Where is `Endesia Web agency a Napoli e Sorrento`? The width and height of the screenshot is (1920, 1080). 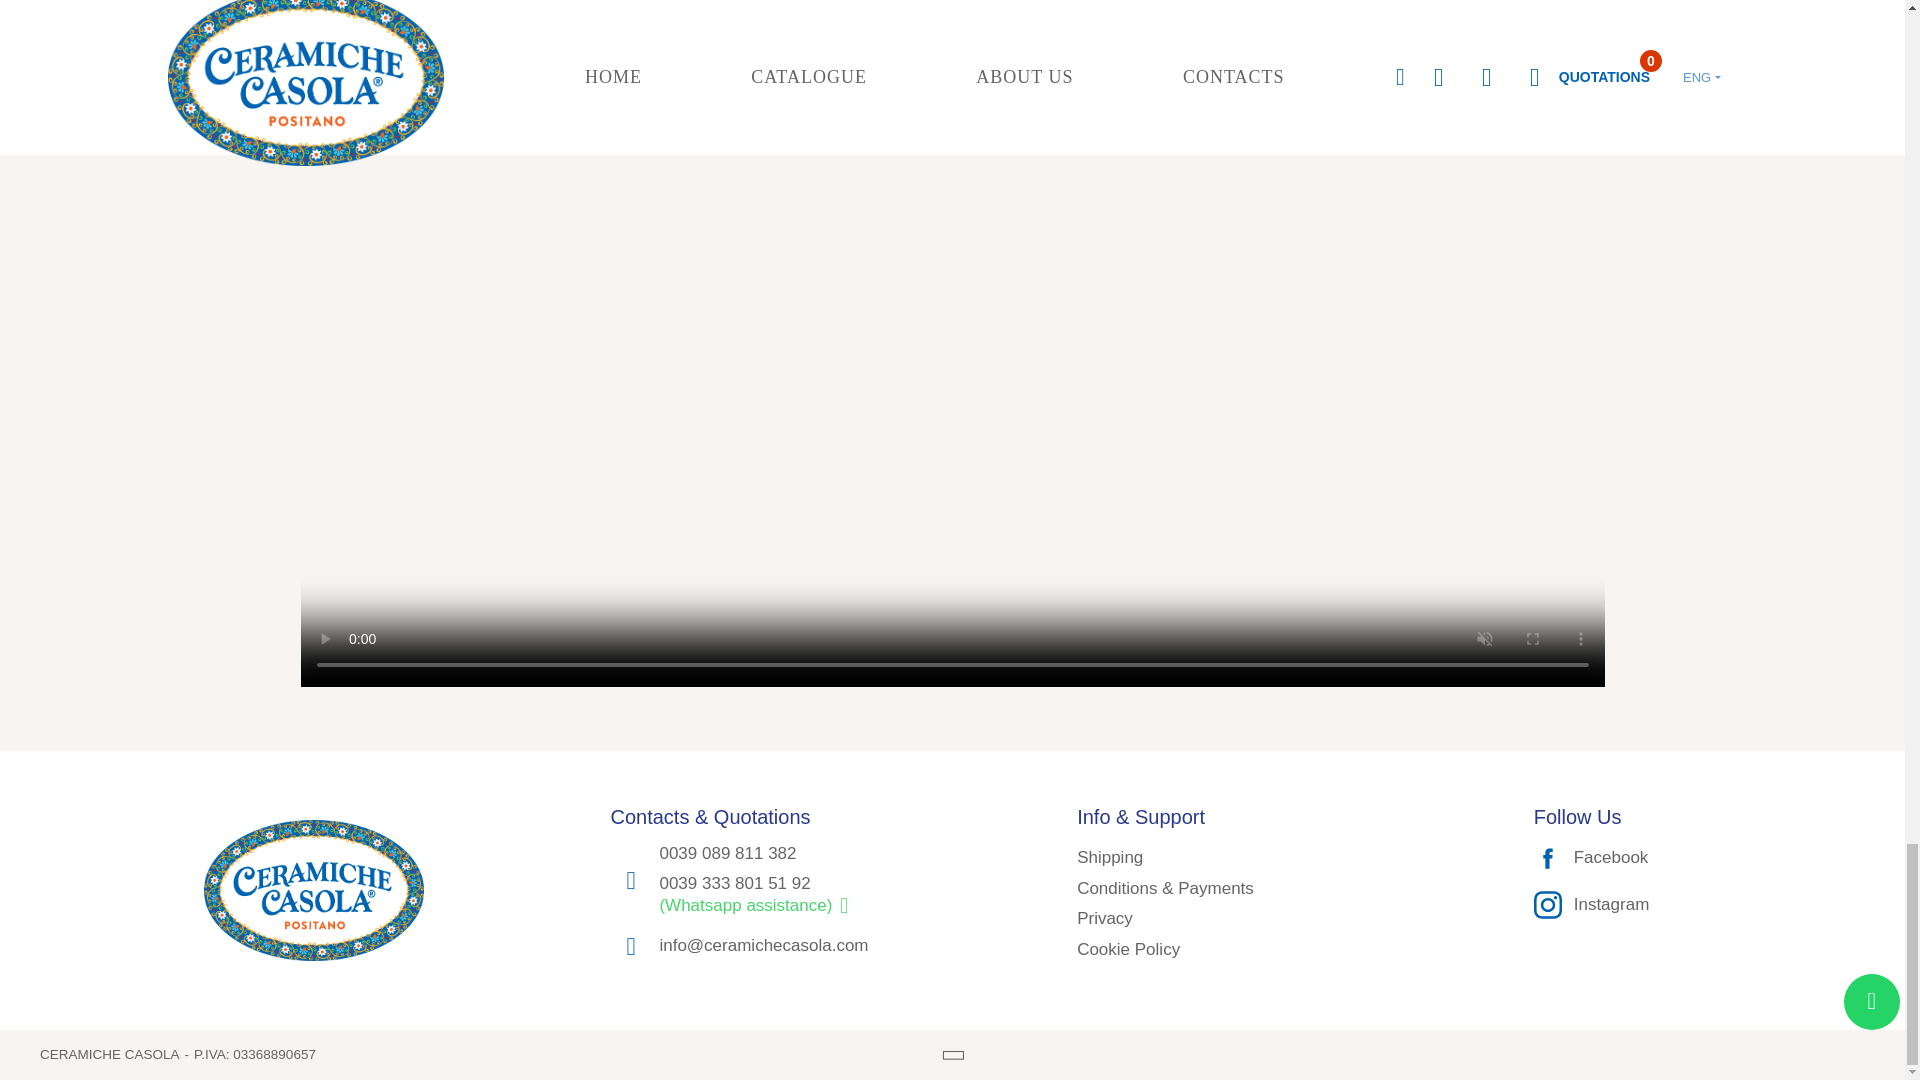
Endesia Web agency a Napoli e Sorrento is located at coordinates (1816, 1052).